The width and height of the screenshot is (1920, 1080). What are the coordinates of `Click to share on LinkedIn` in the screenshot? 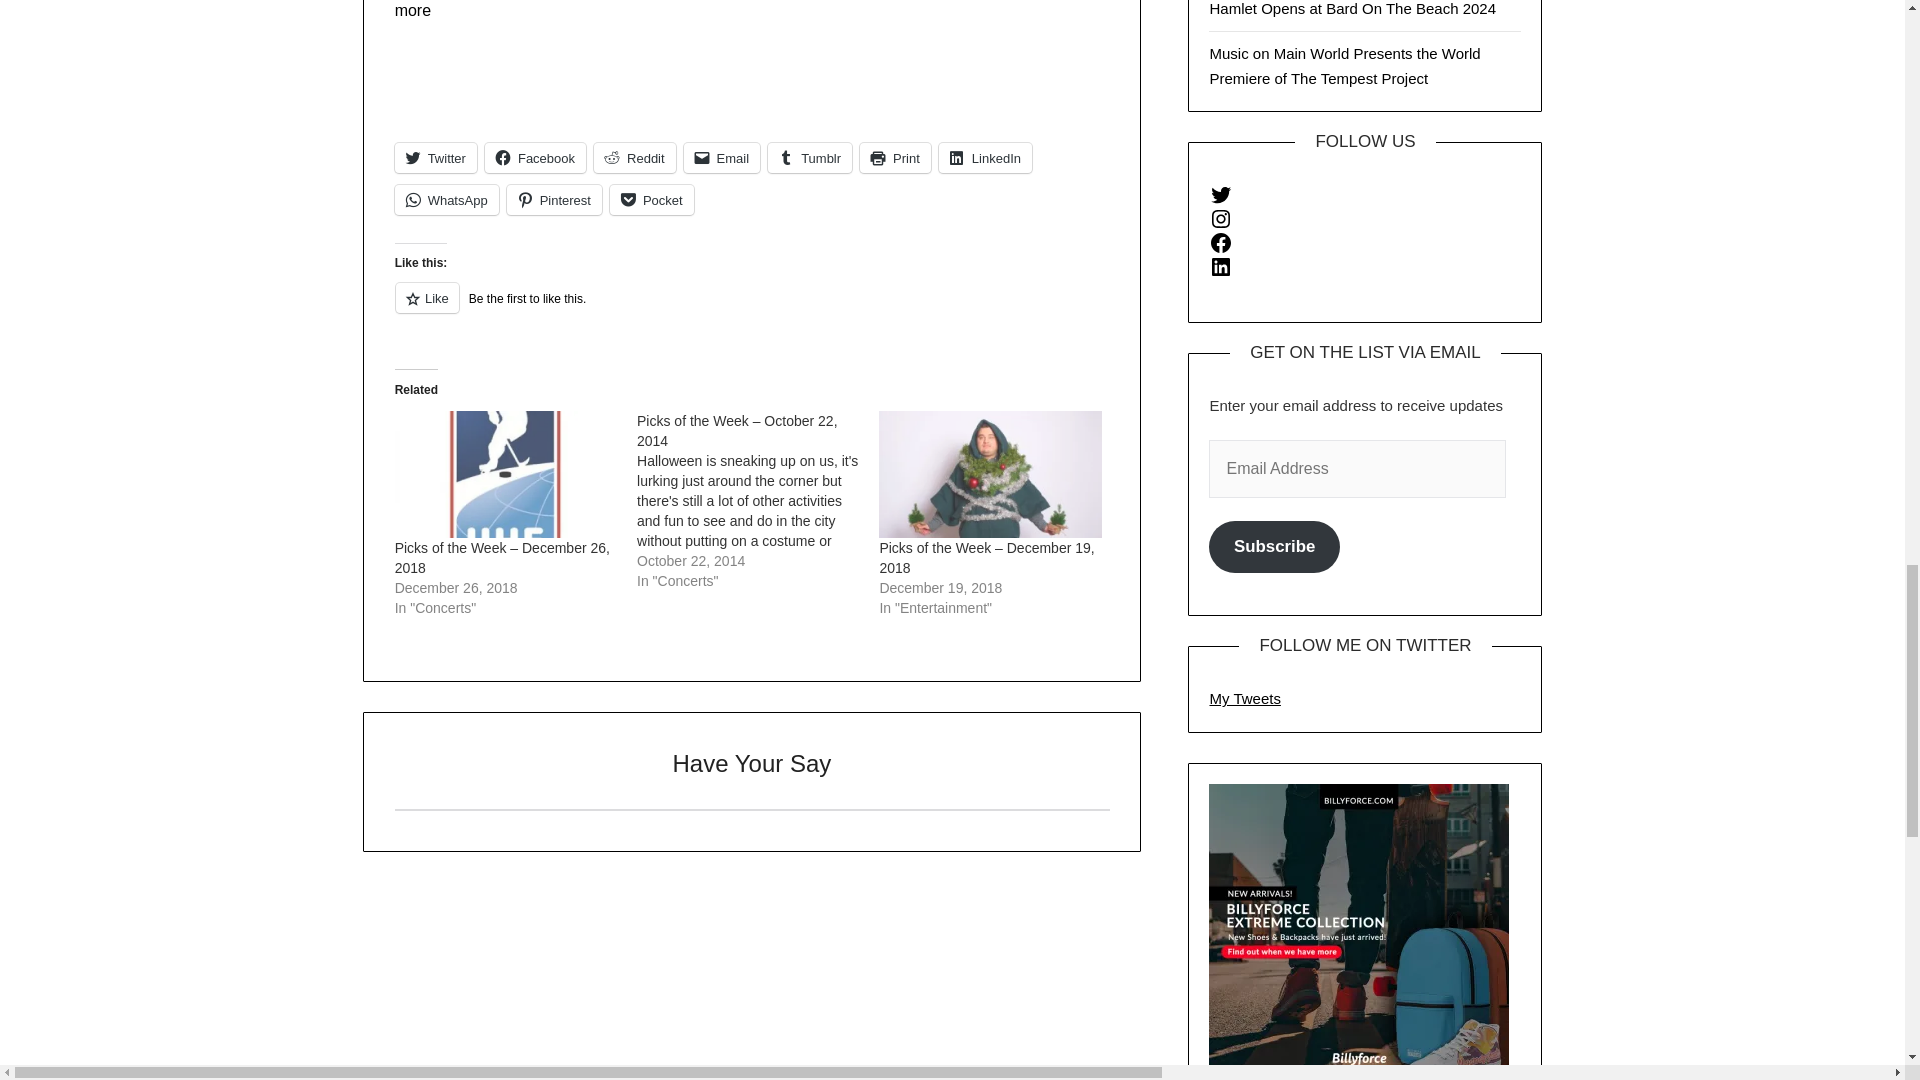 It's located at (985, 157).